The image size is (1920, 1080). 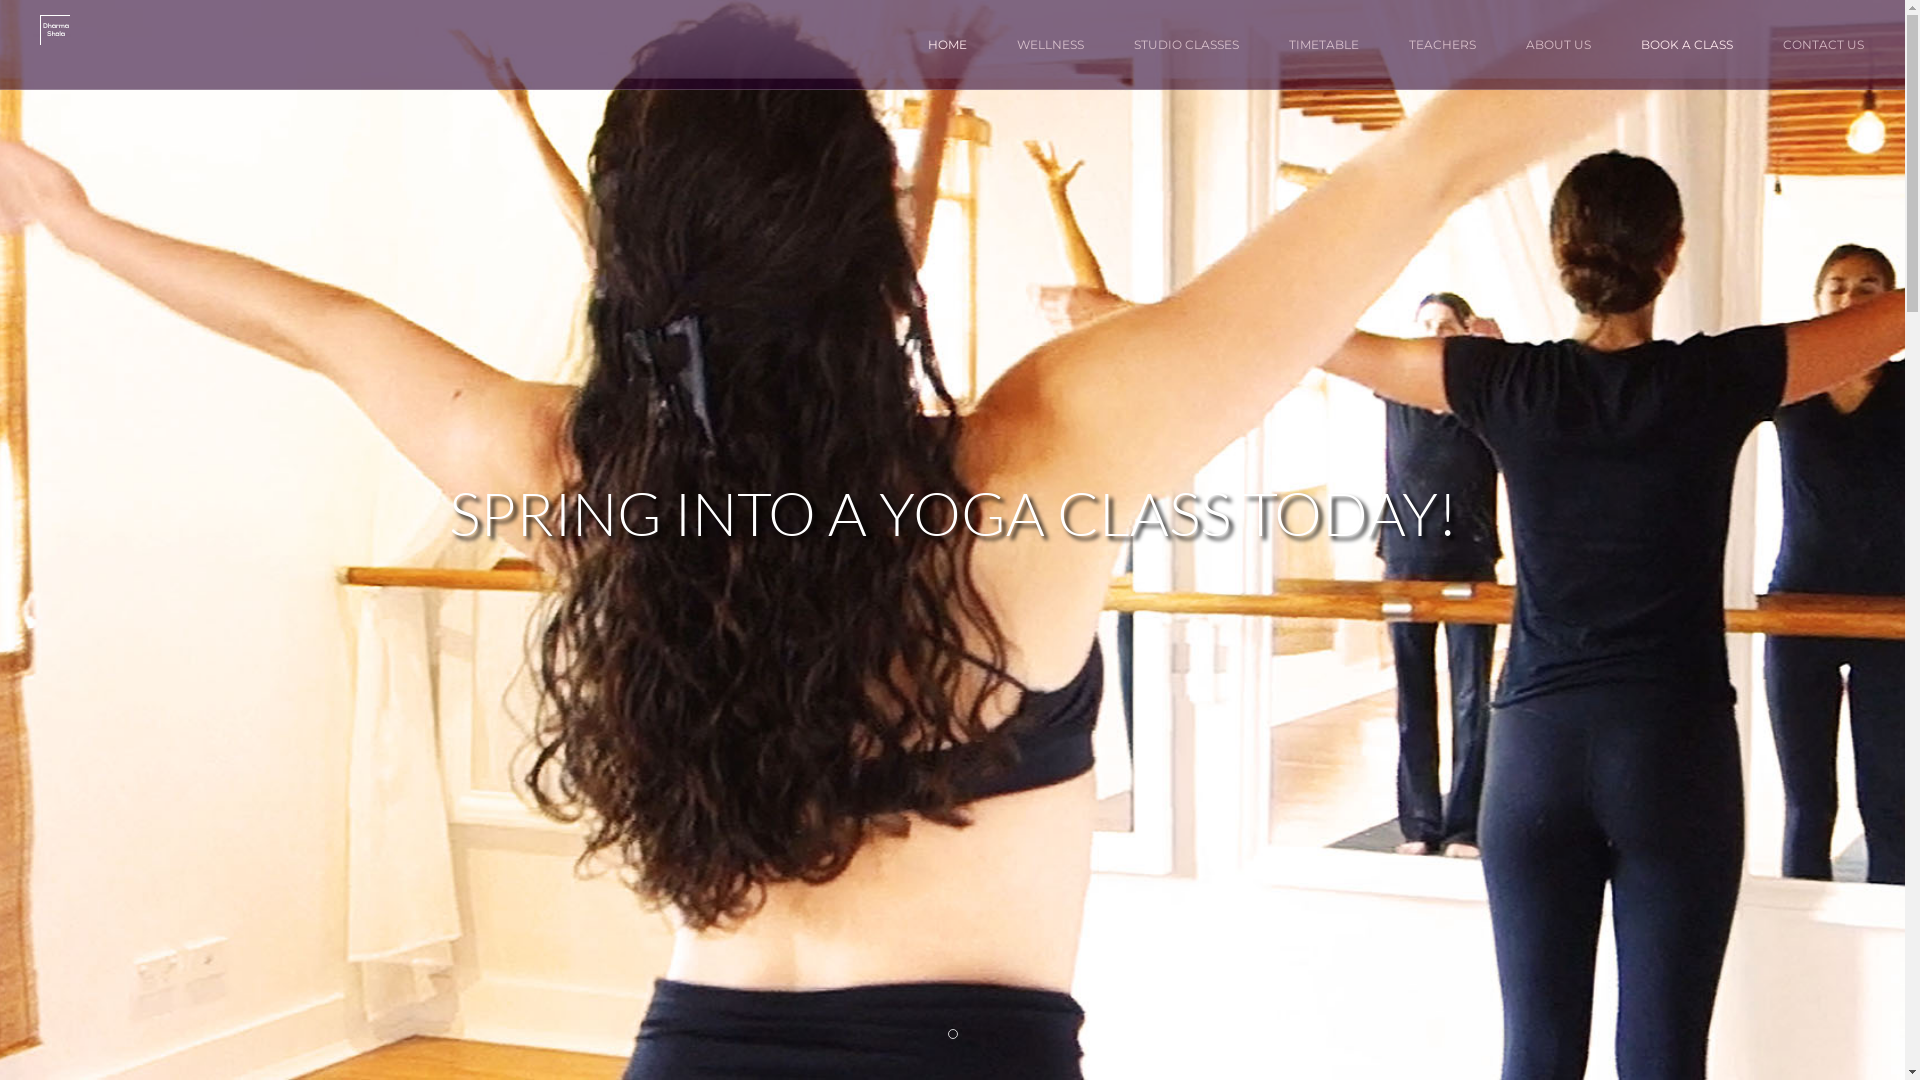 I want to click on WELLNESS, so click(x=1050, y=45).